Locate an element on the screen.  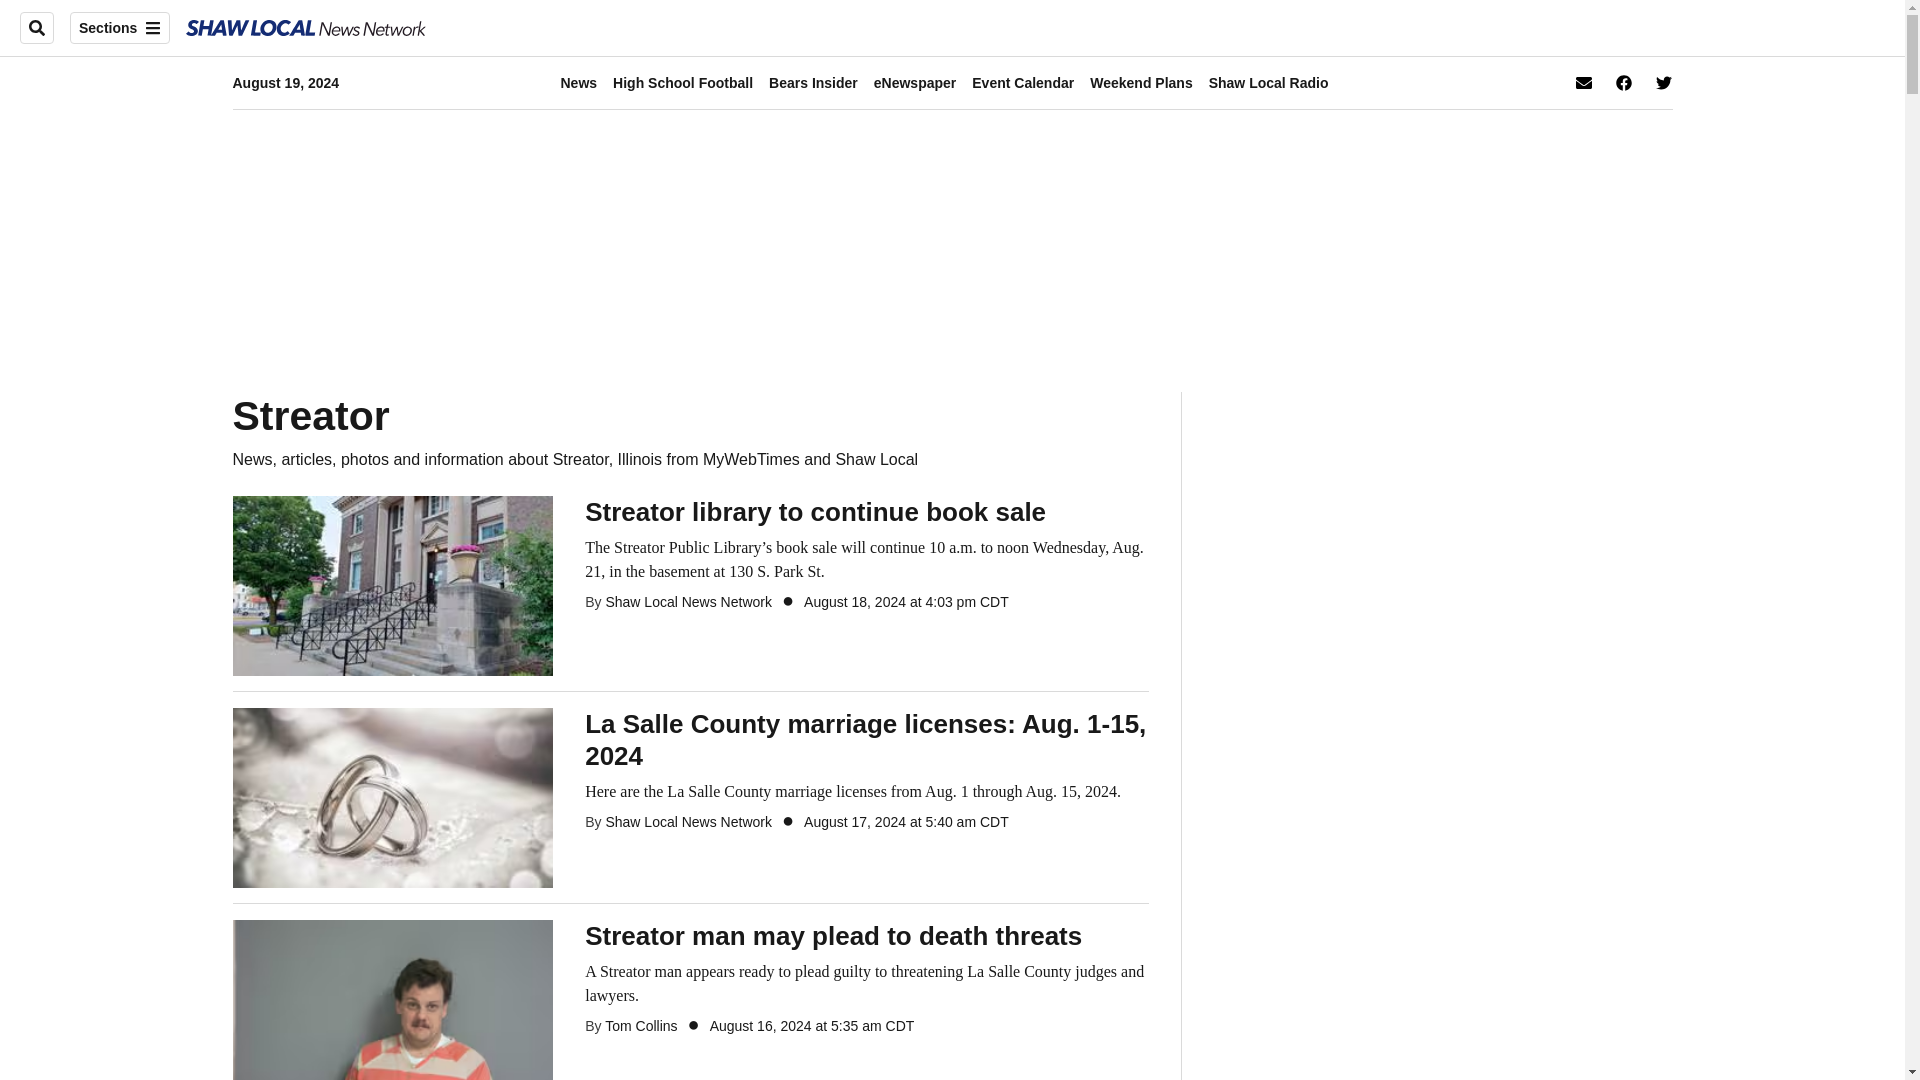
La Salle County marriage licenses: Aug. 1-15, 2024 is located at coordinates (866, 740).